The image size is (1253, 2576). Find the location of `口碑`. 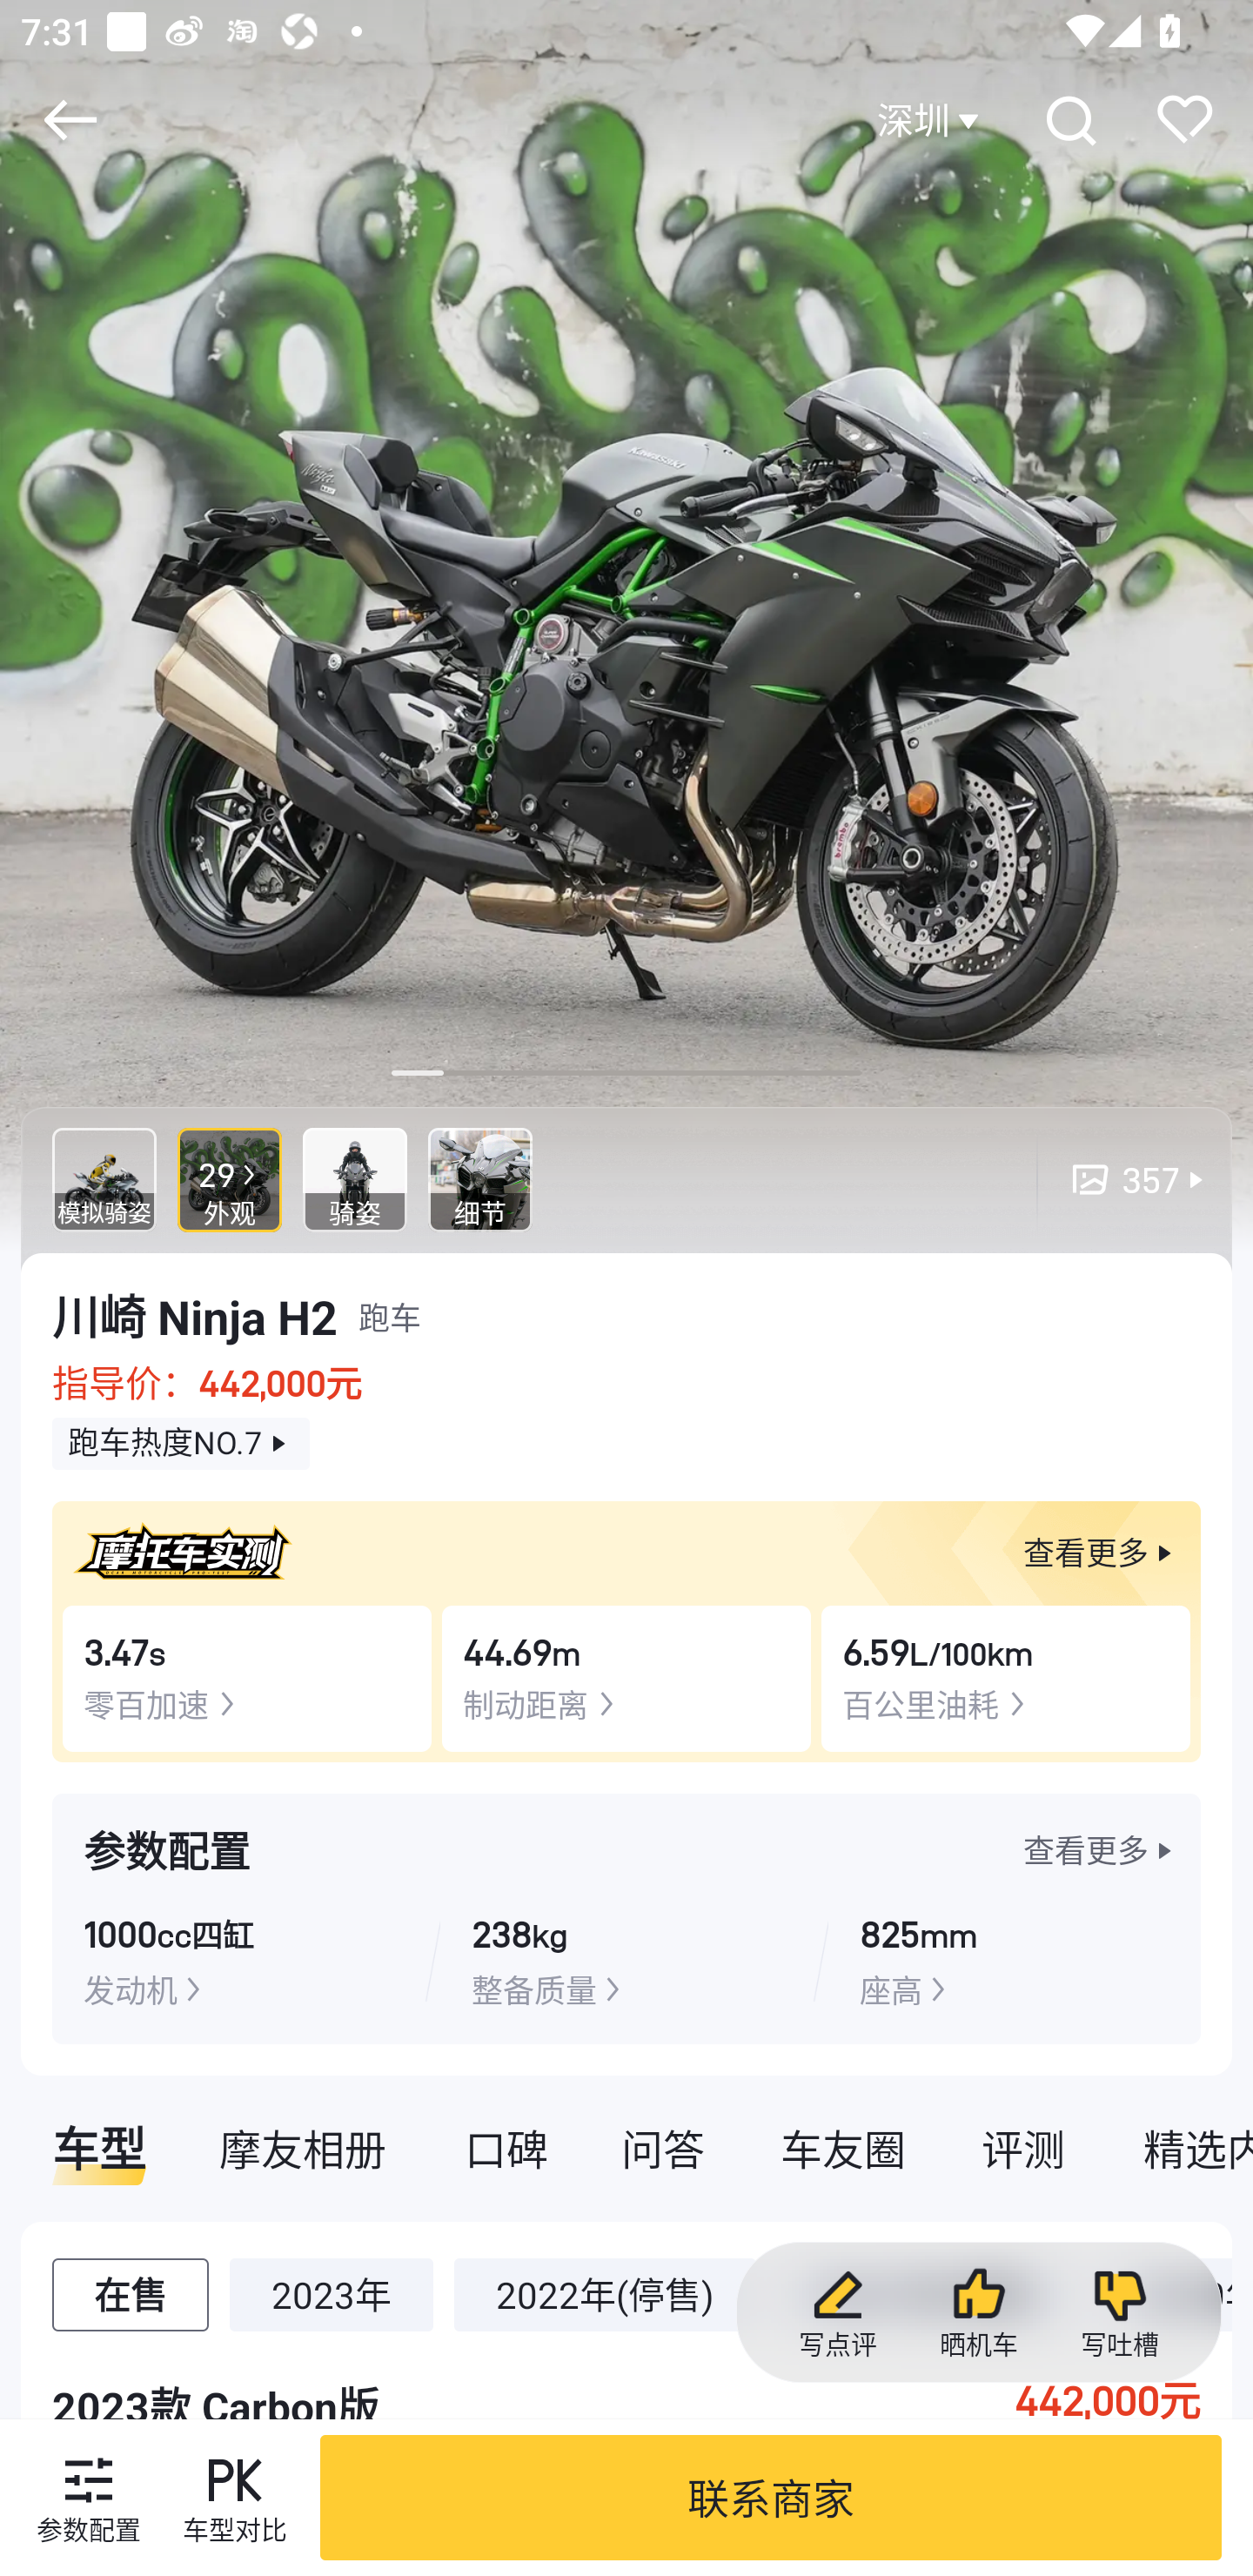

口碑 is located at coordinates (506, 2148).